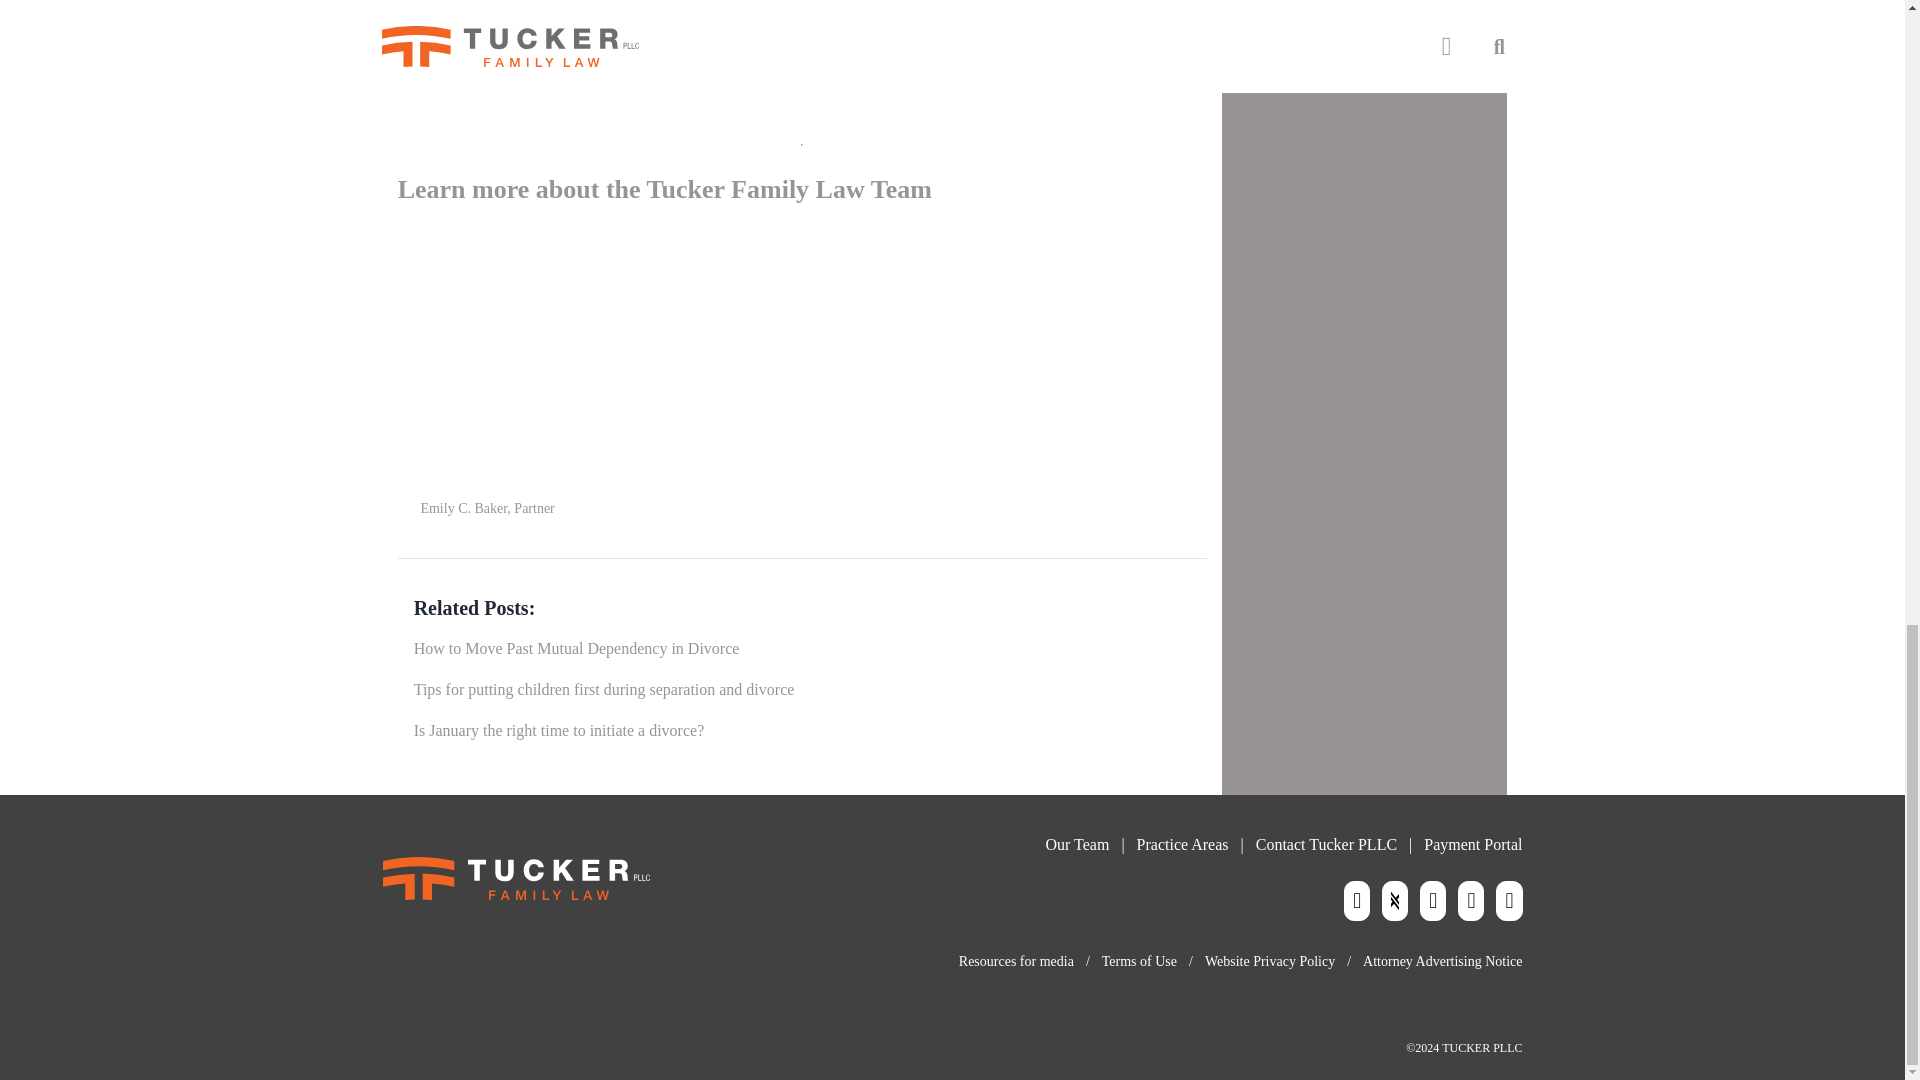 The image size is (1920, 1080). Describe the element at coordinates (576, 648) in the screenshot. I see `How to Move Past Mutual Dependency in Divorce` at that location.